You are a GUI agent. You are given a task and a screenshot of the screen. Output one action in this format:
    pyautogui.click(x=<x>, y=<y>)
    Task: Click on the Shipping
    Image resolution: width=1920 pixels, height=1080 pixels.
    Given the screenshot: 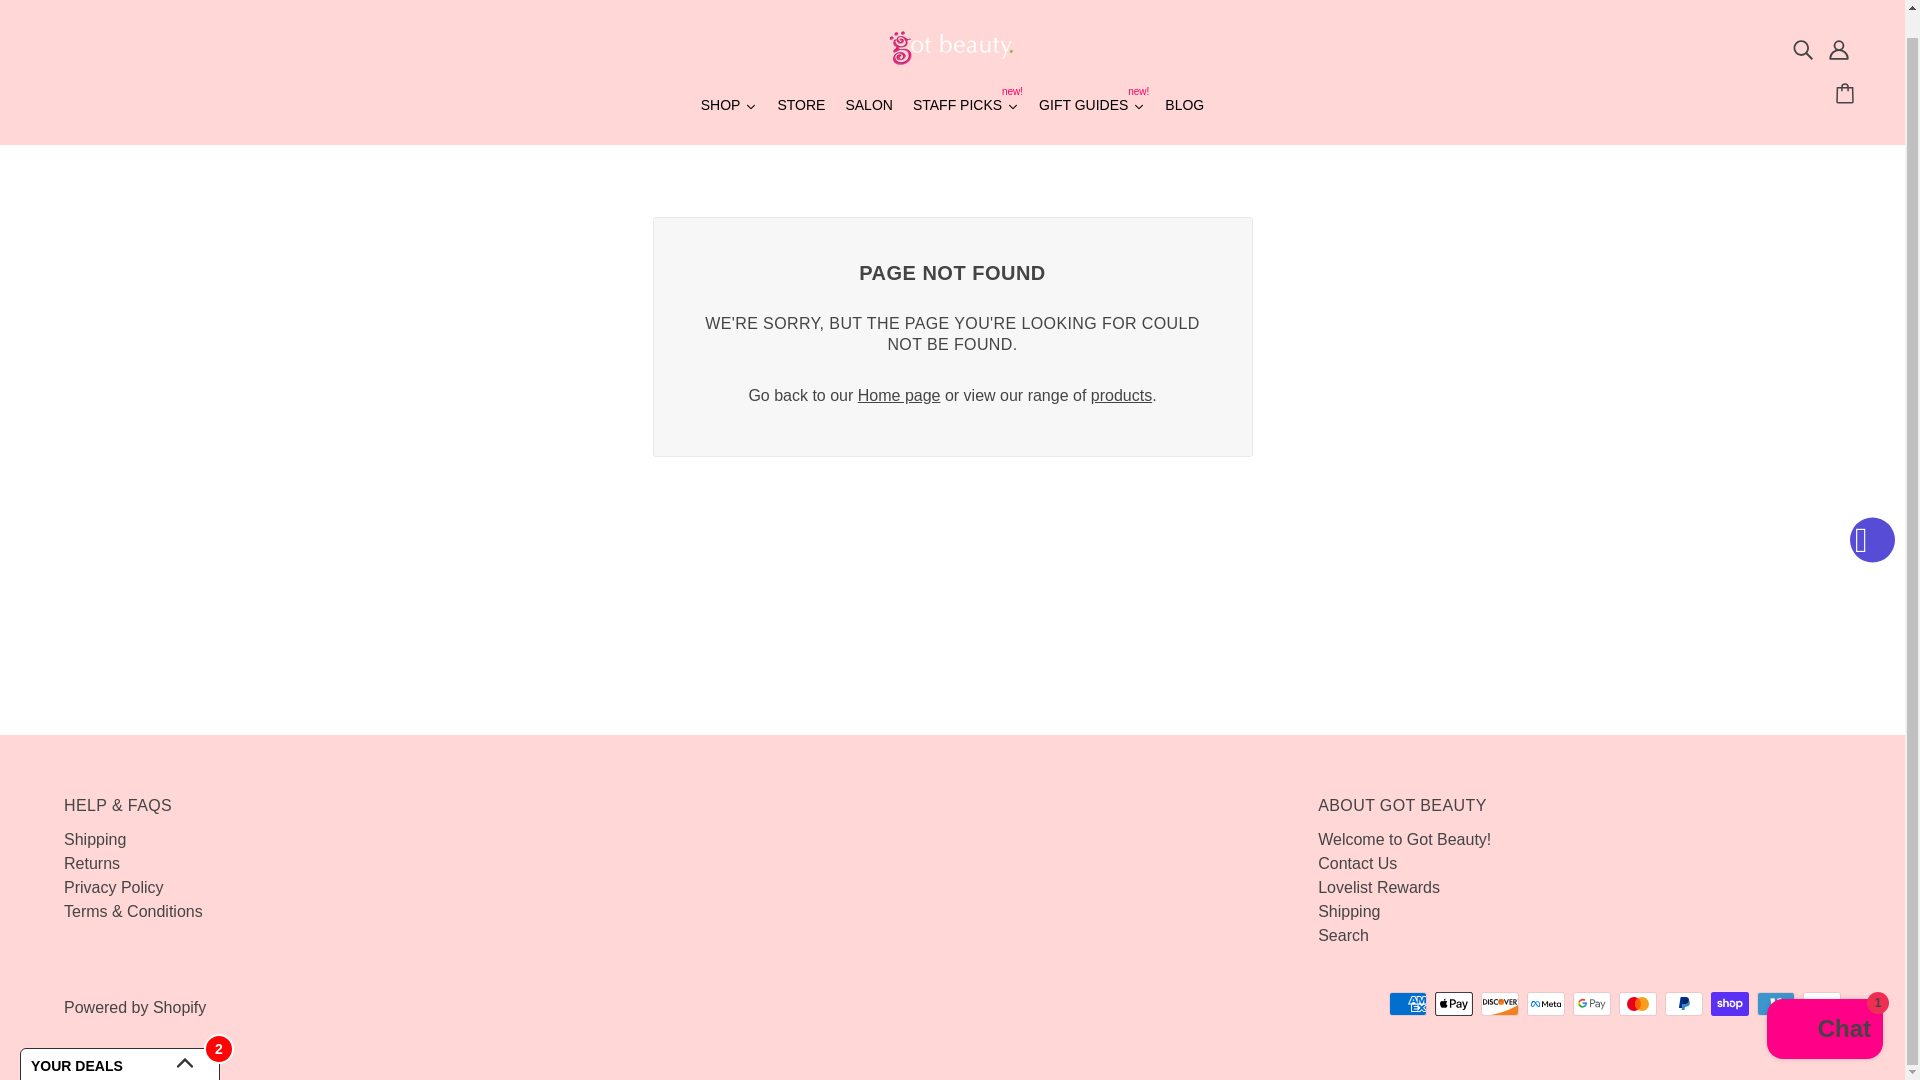 What is the action you would take?
    pyautogui.click(x=113, y=888)
    